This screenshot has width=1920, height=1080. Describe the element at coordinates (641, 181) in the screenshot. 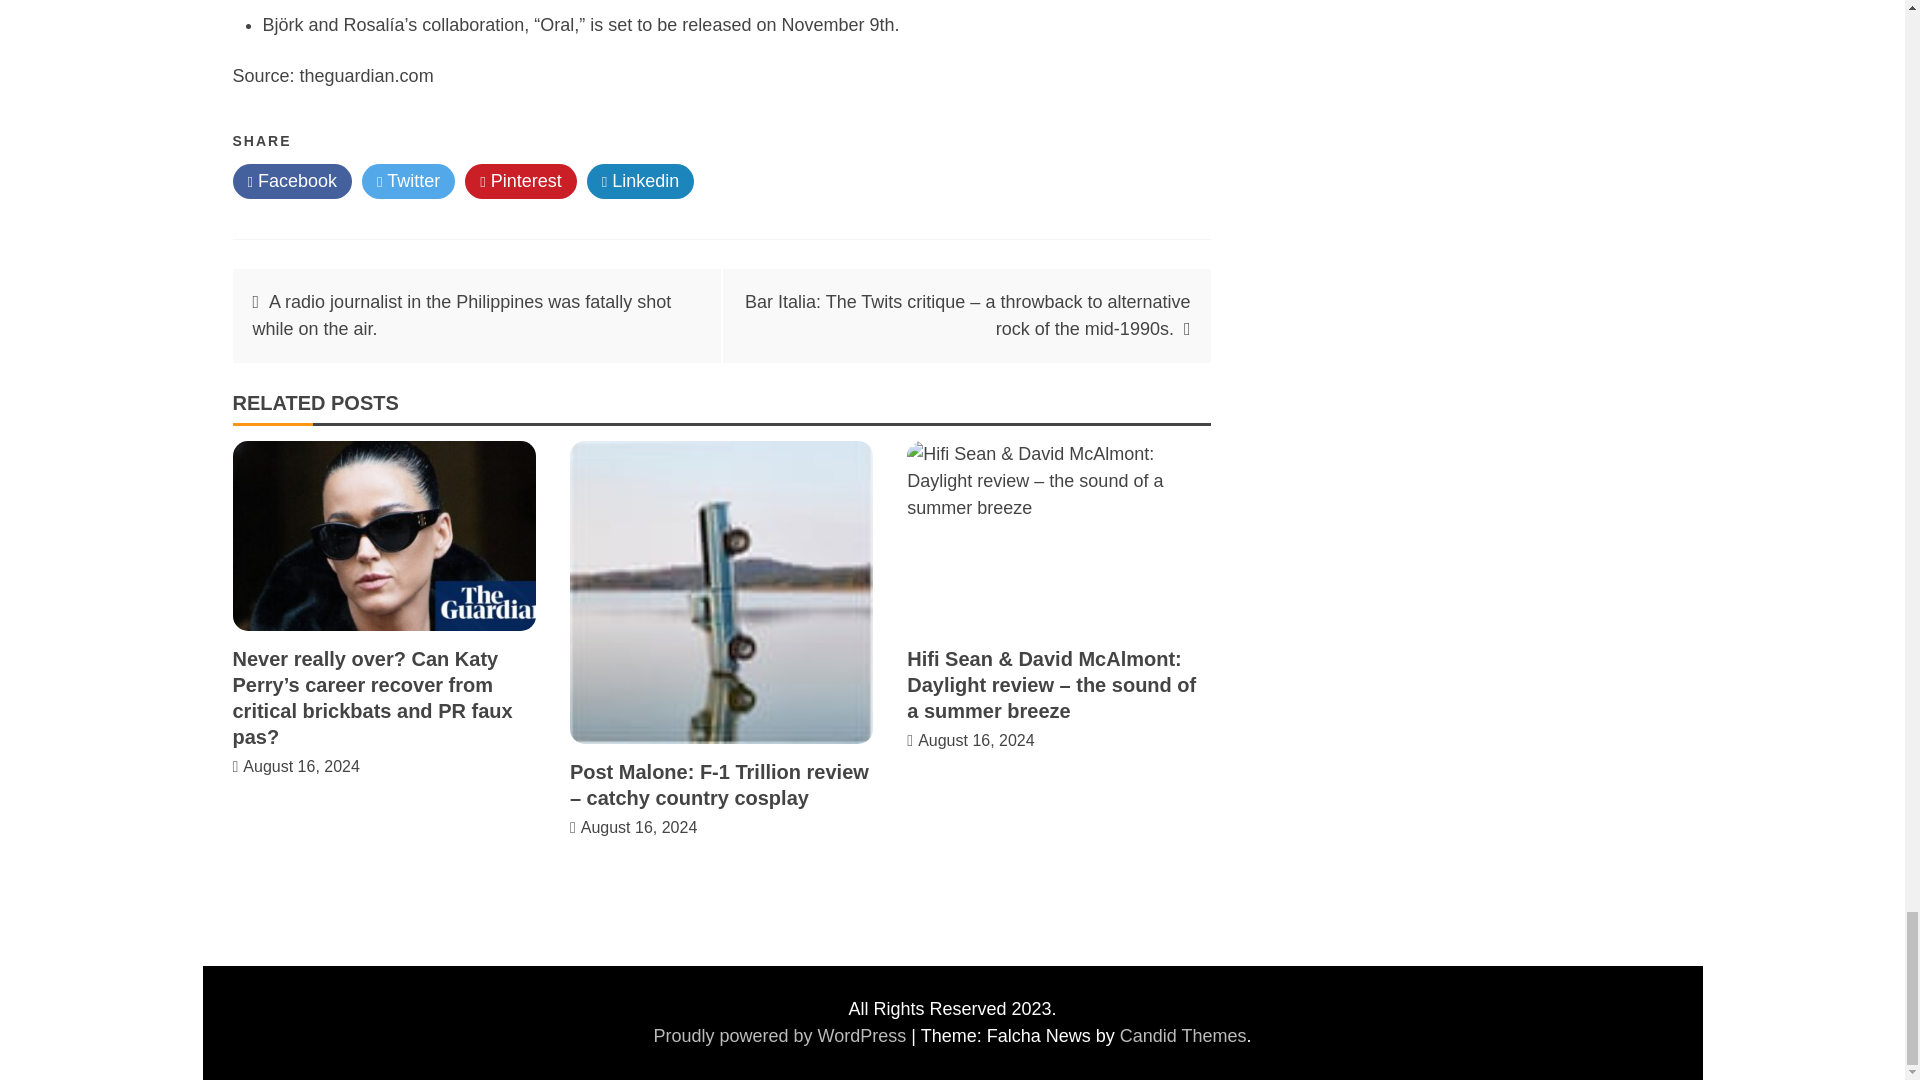

I see `Linkedin` at that location.